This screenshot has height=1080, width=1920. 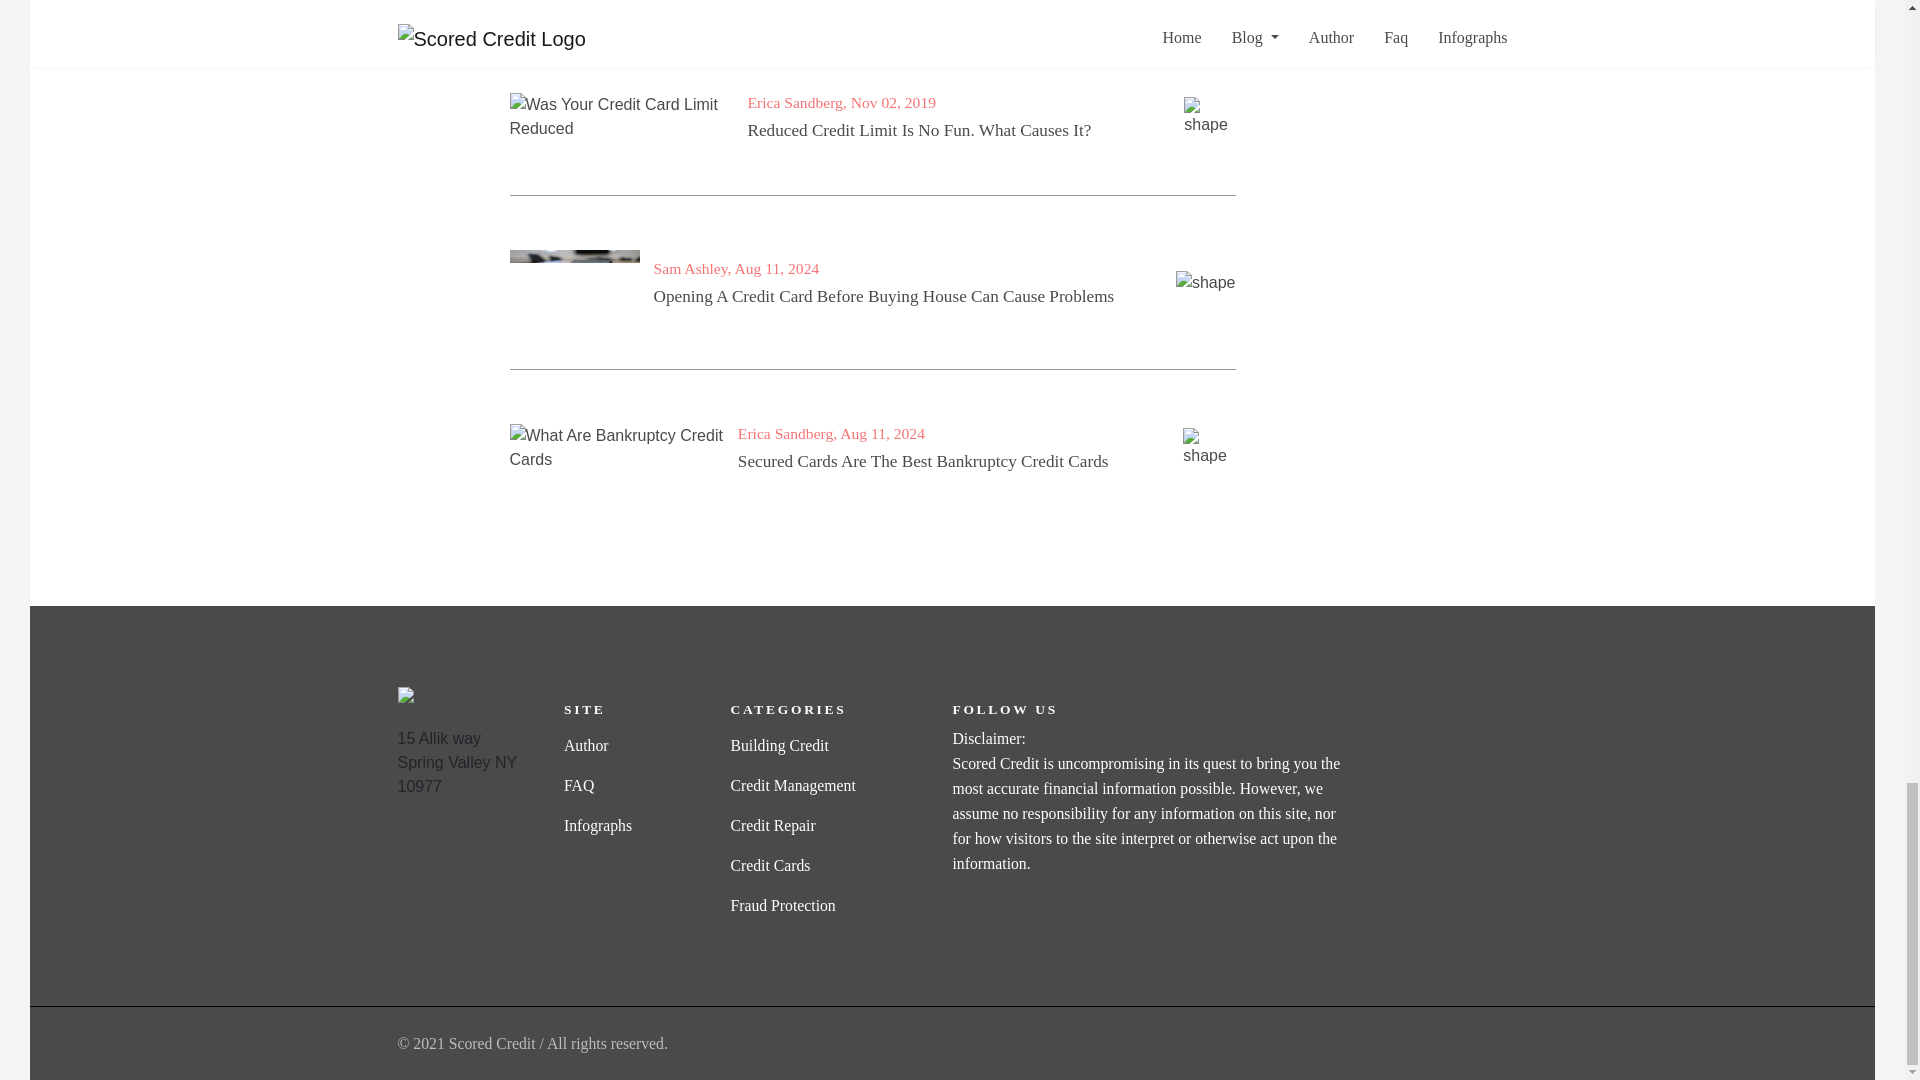 I want to click on Credit Repair, so click(x=772, y=824).